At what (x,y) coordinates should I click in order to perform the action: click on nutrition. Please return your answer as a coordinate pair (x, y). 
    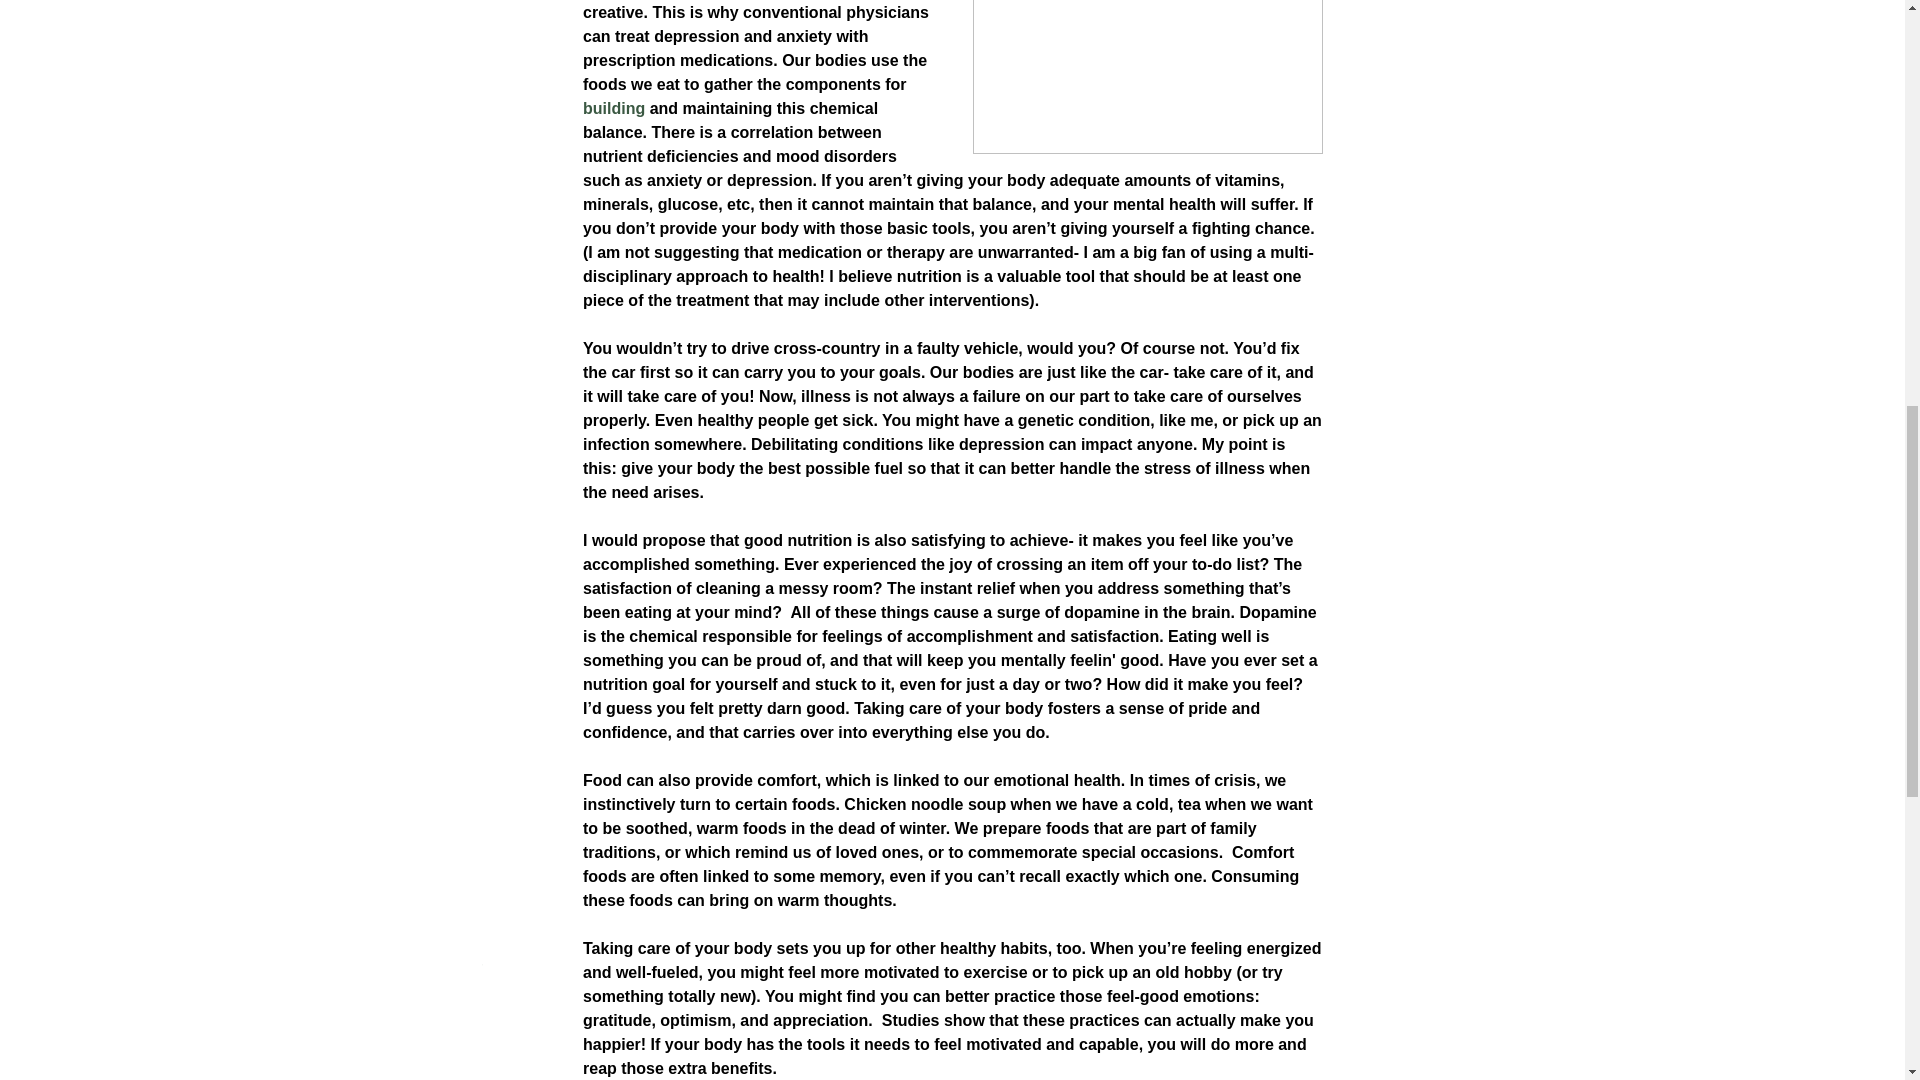
    Looking at the image, I should click on (650, 1046).